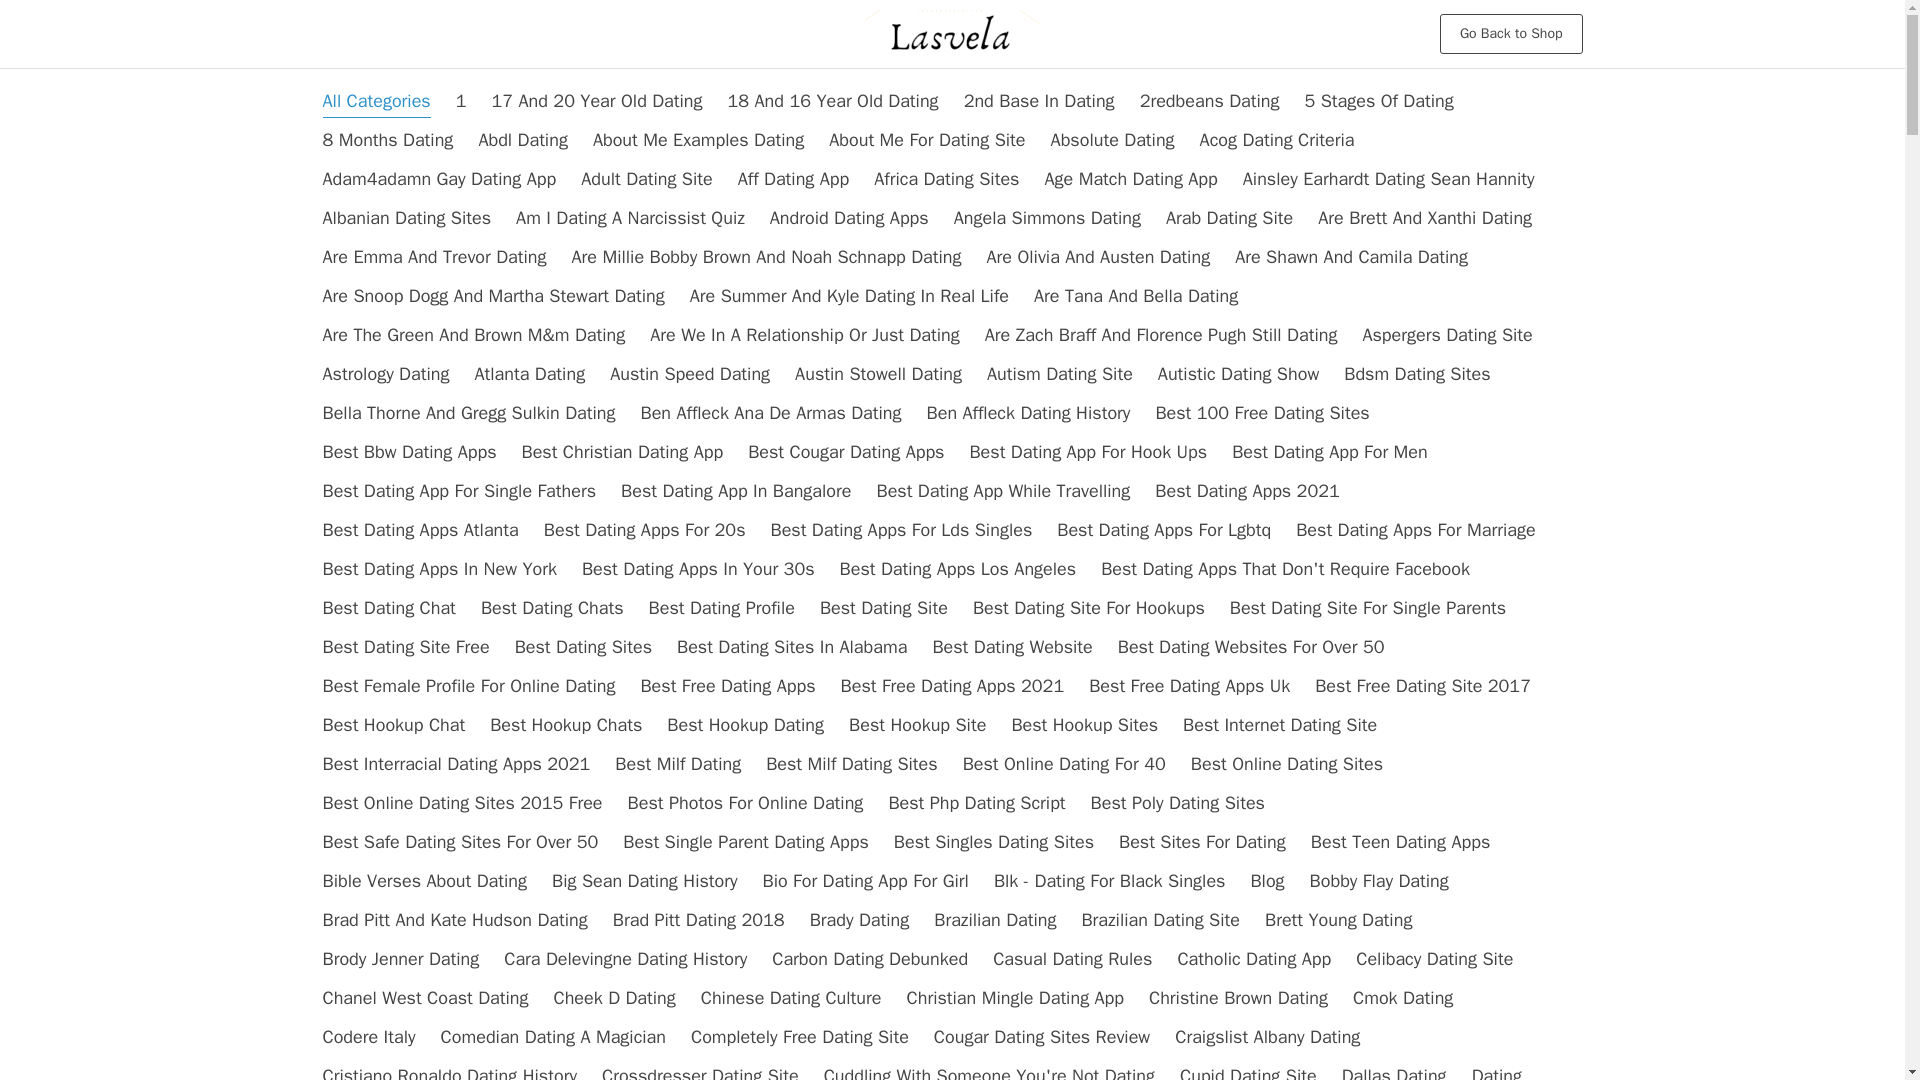 This screenshot has width=1920, height=1080. Describe the element at coordinates (1112, 140) in the screenshot. I see `Absolute Dating` at that location.